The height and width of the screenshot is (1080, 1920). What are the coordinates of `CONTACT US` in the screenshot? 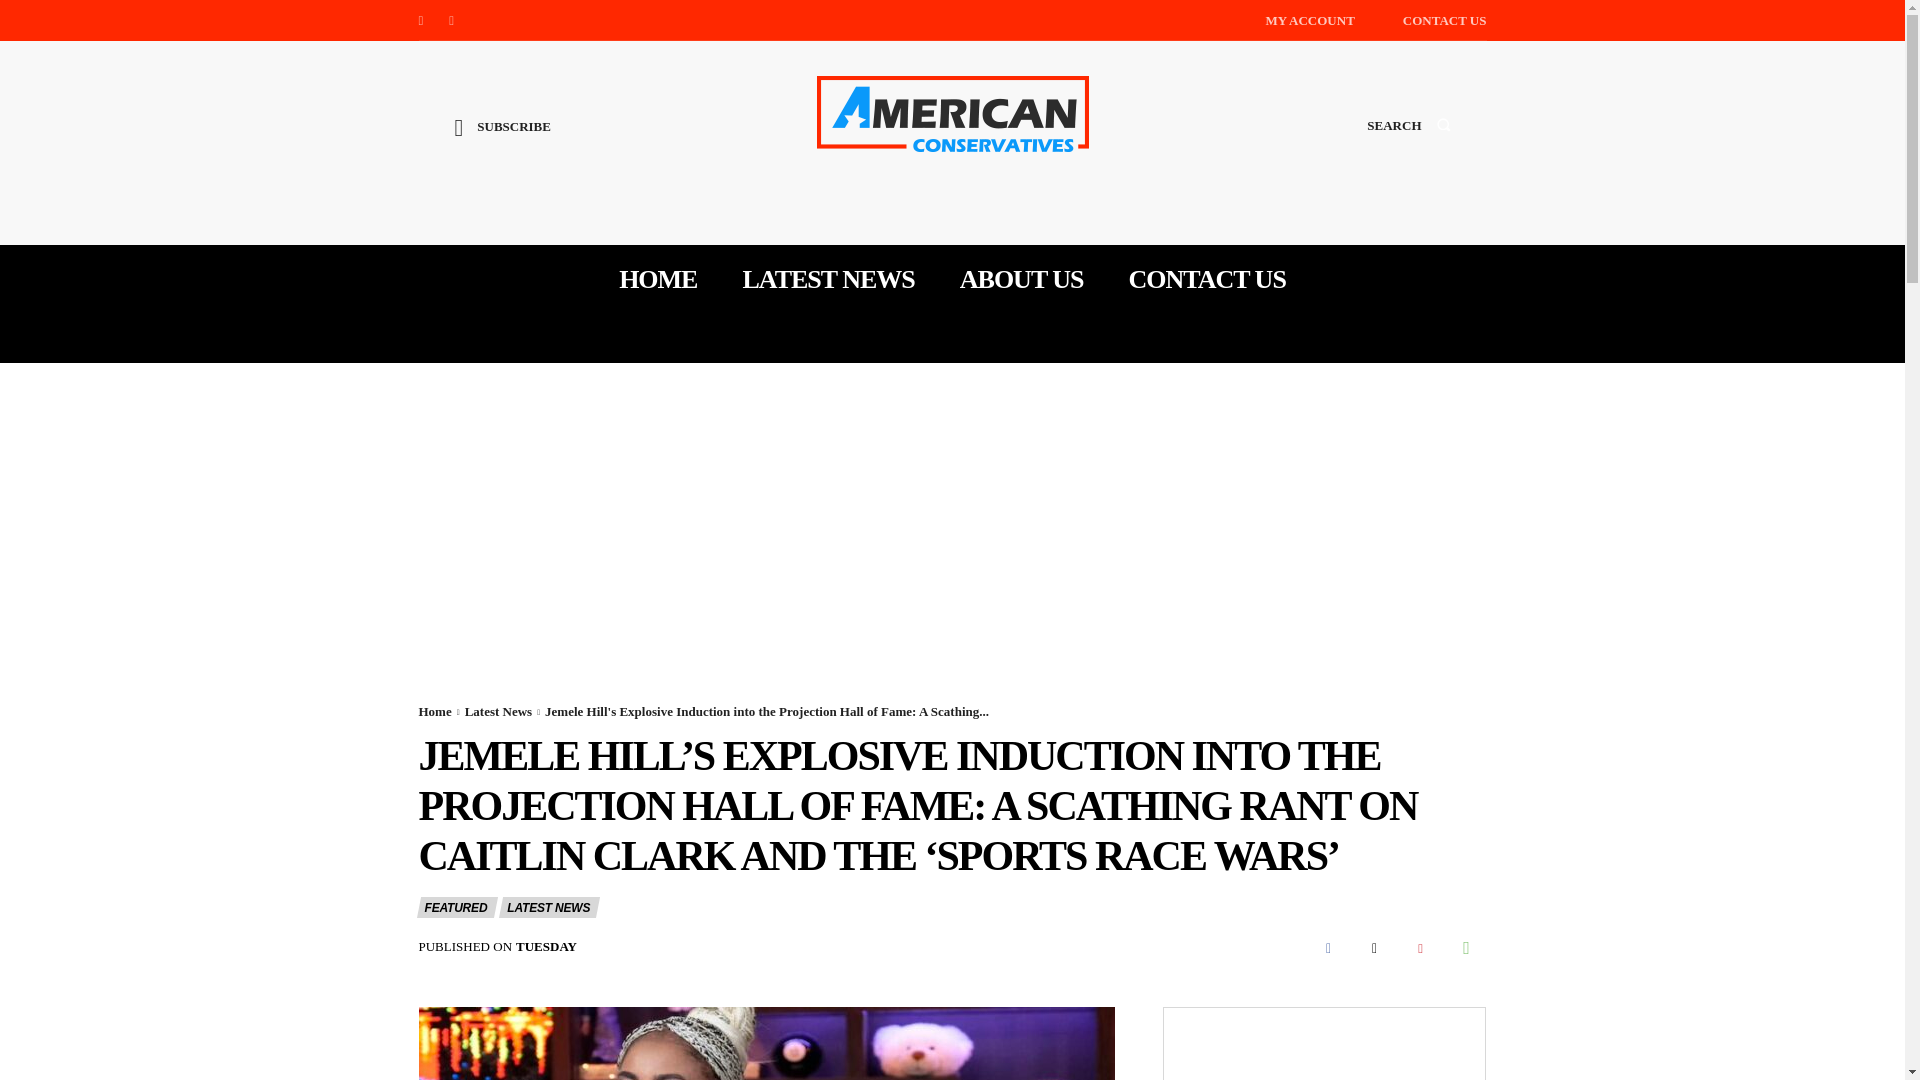 It's located at (1206, 280).